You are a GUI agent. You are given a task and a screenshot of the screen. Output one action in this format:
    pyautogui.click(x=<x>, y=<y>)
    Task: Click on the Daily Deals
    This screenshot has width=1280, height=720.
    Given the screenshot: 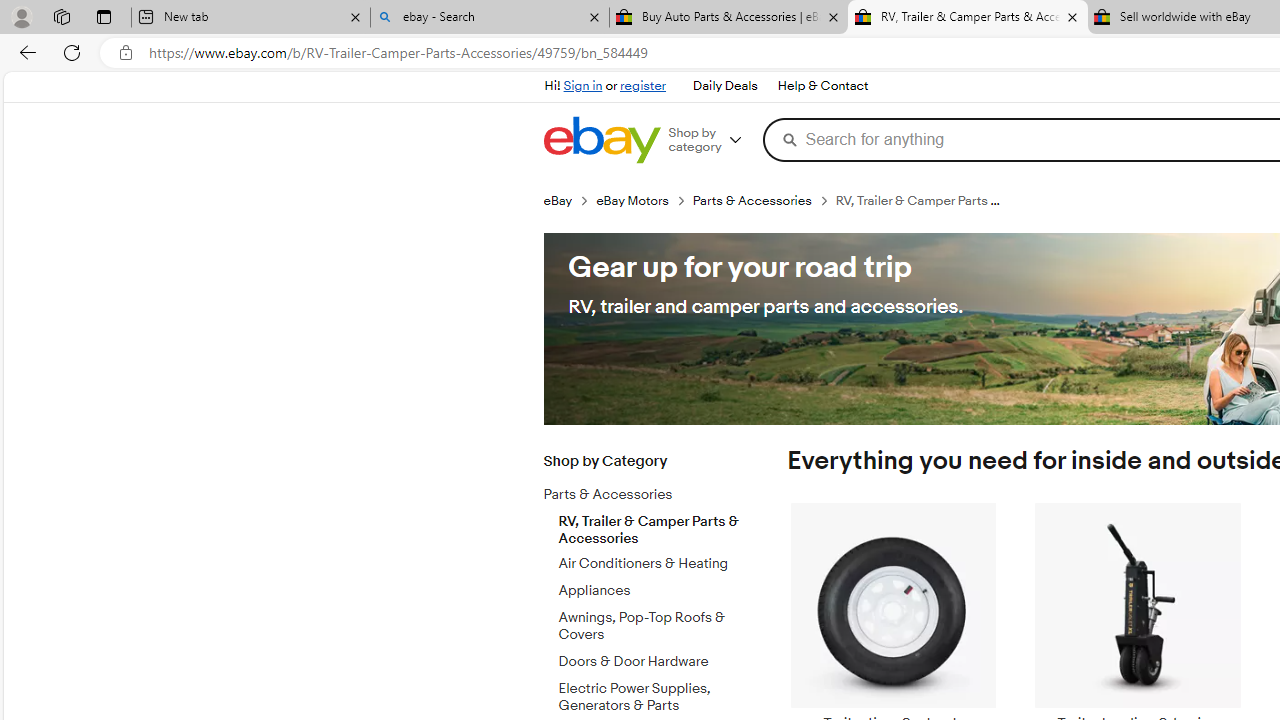 What is the action you would take?
    pyautogui.click(x=724, y=86)
    